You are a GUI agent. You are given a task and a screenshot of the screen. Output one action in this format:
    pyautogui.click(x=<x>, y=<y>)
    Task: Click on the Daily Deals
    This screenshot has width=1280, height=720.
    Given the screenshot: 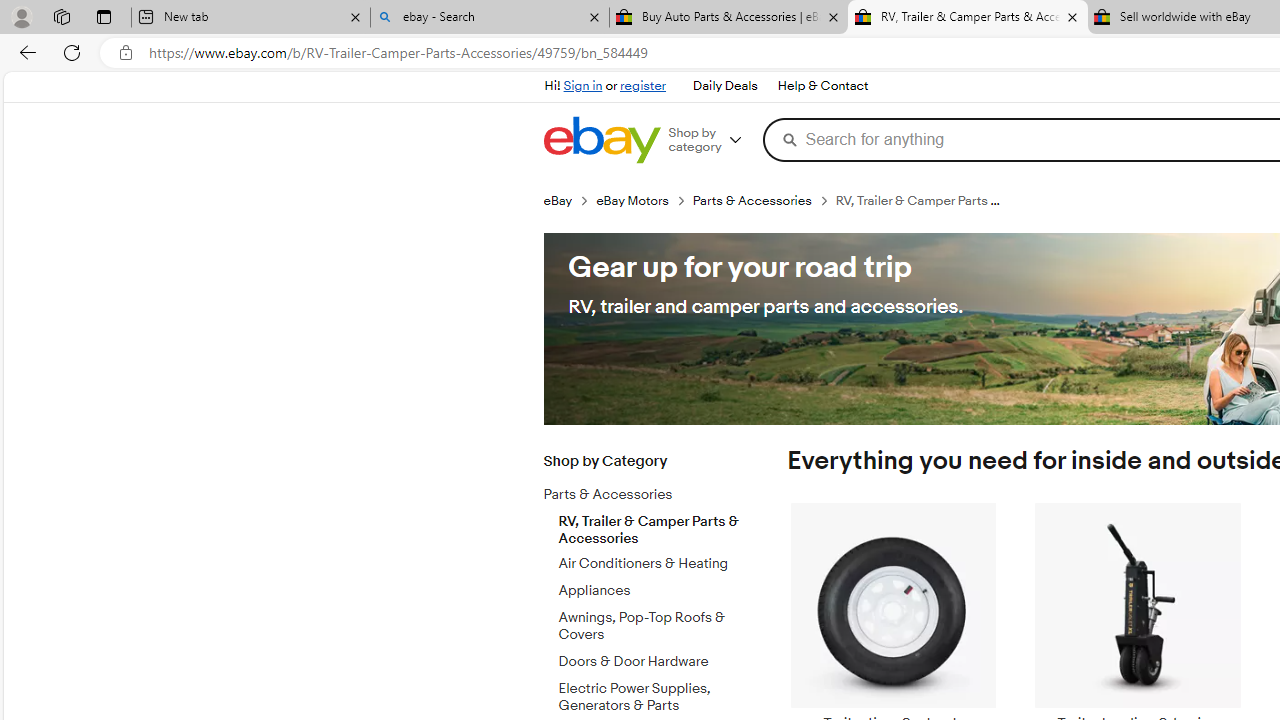 What is the action you would take?
    pyautogui.click(x=724, y=86)
    